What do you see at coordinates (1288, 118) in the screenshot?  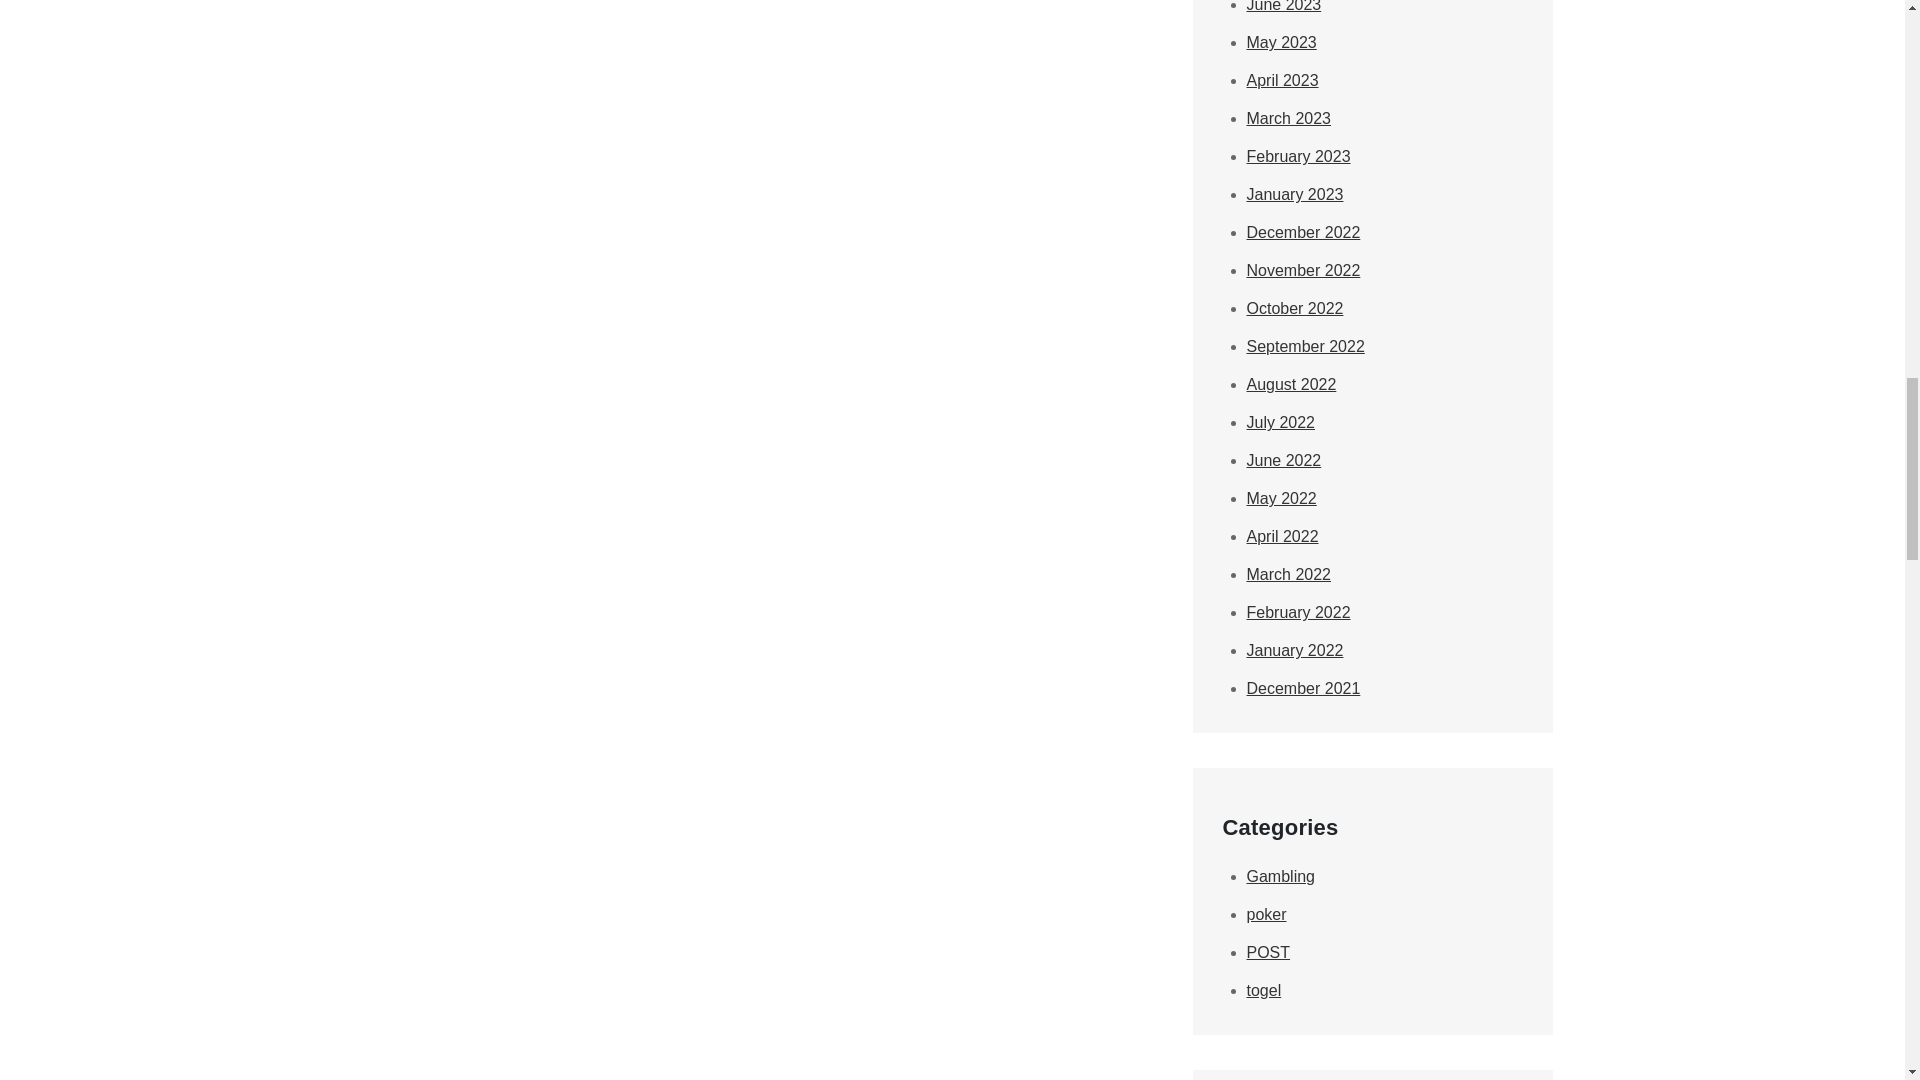 I see `March 2023` at bounding box center [1288, 118].